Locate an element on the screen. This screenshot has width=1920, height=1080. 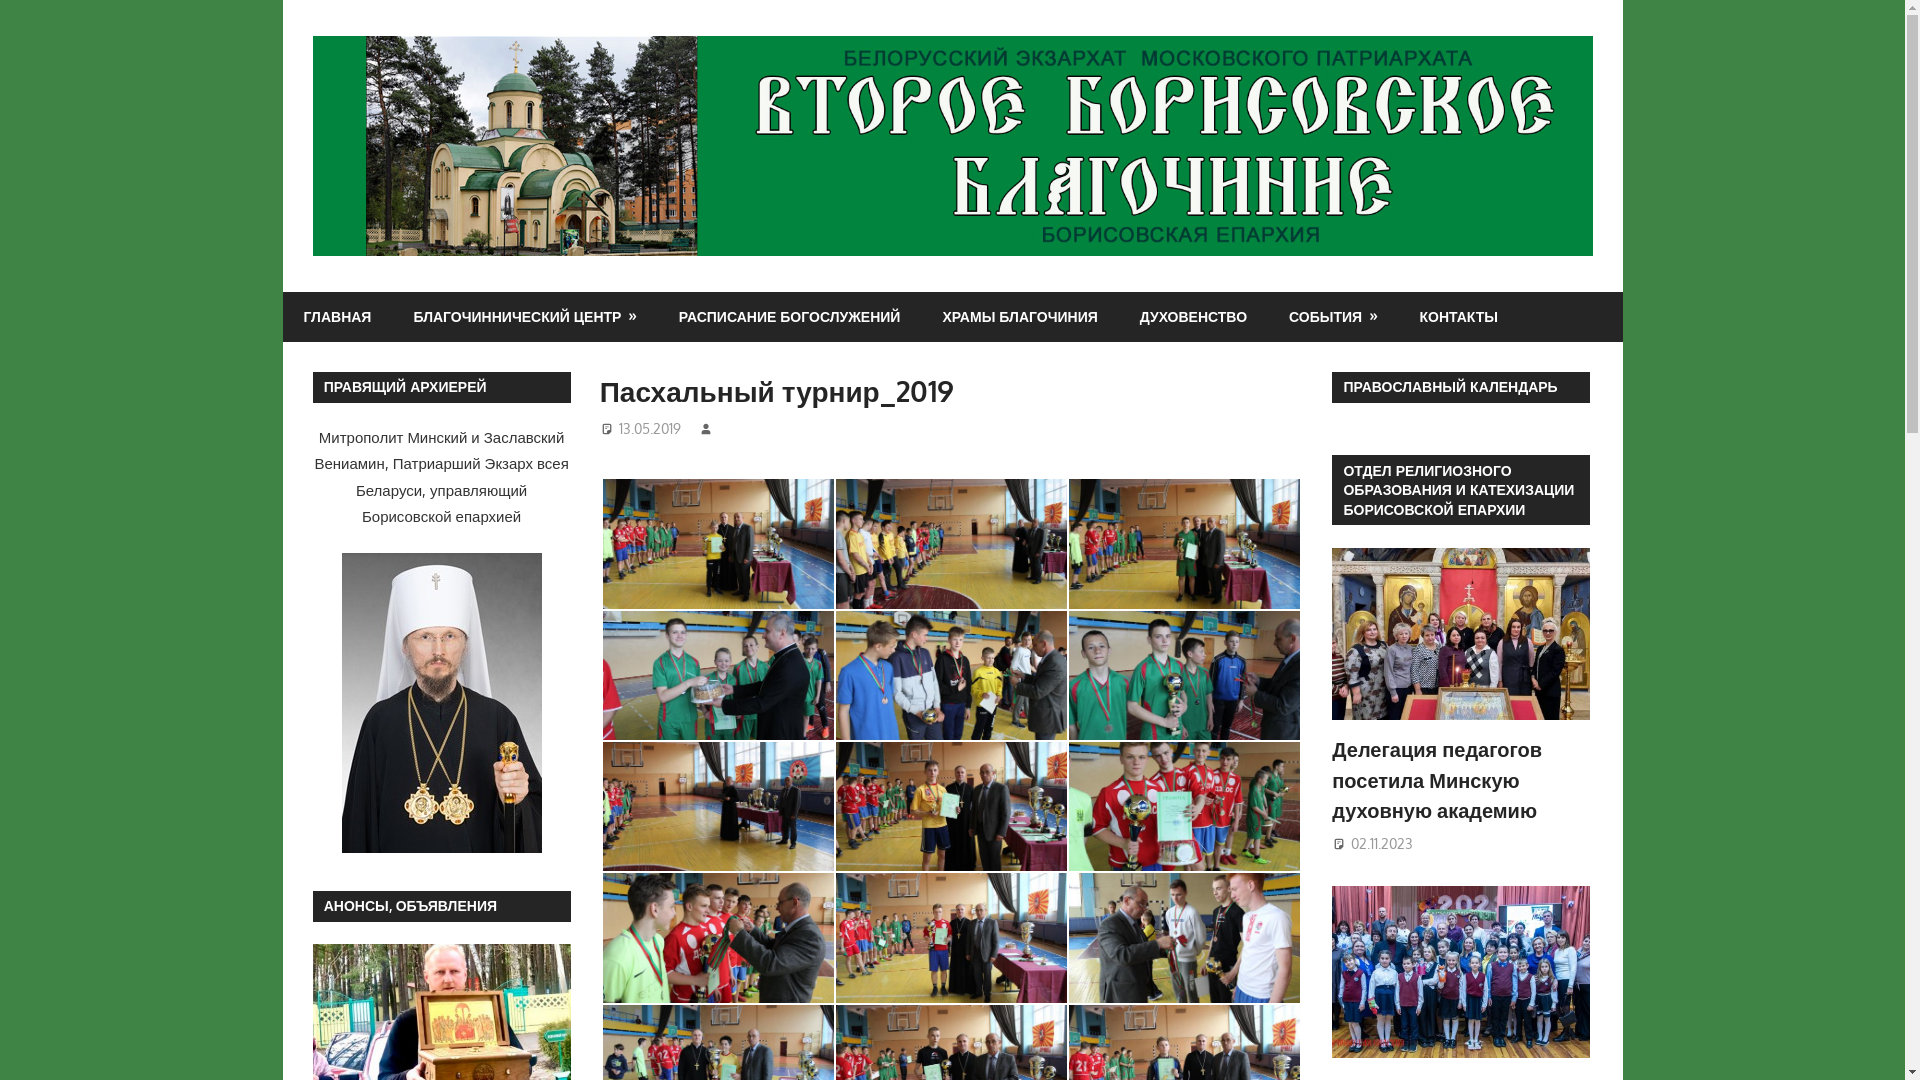
IMG 7310 is located at coordinates (1184, 807).